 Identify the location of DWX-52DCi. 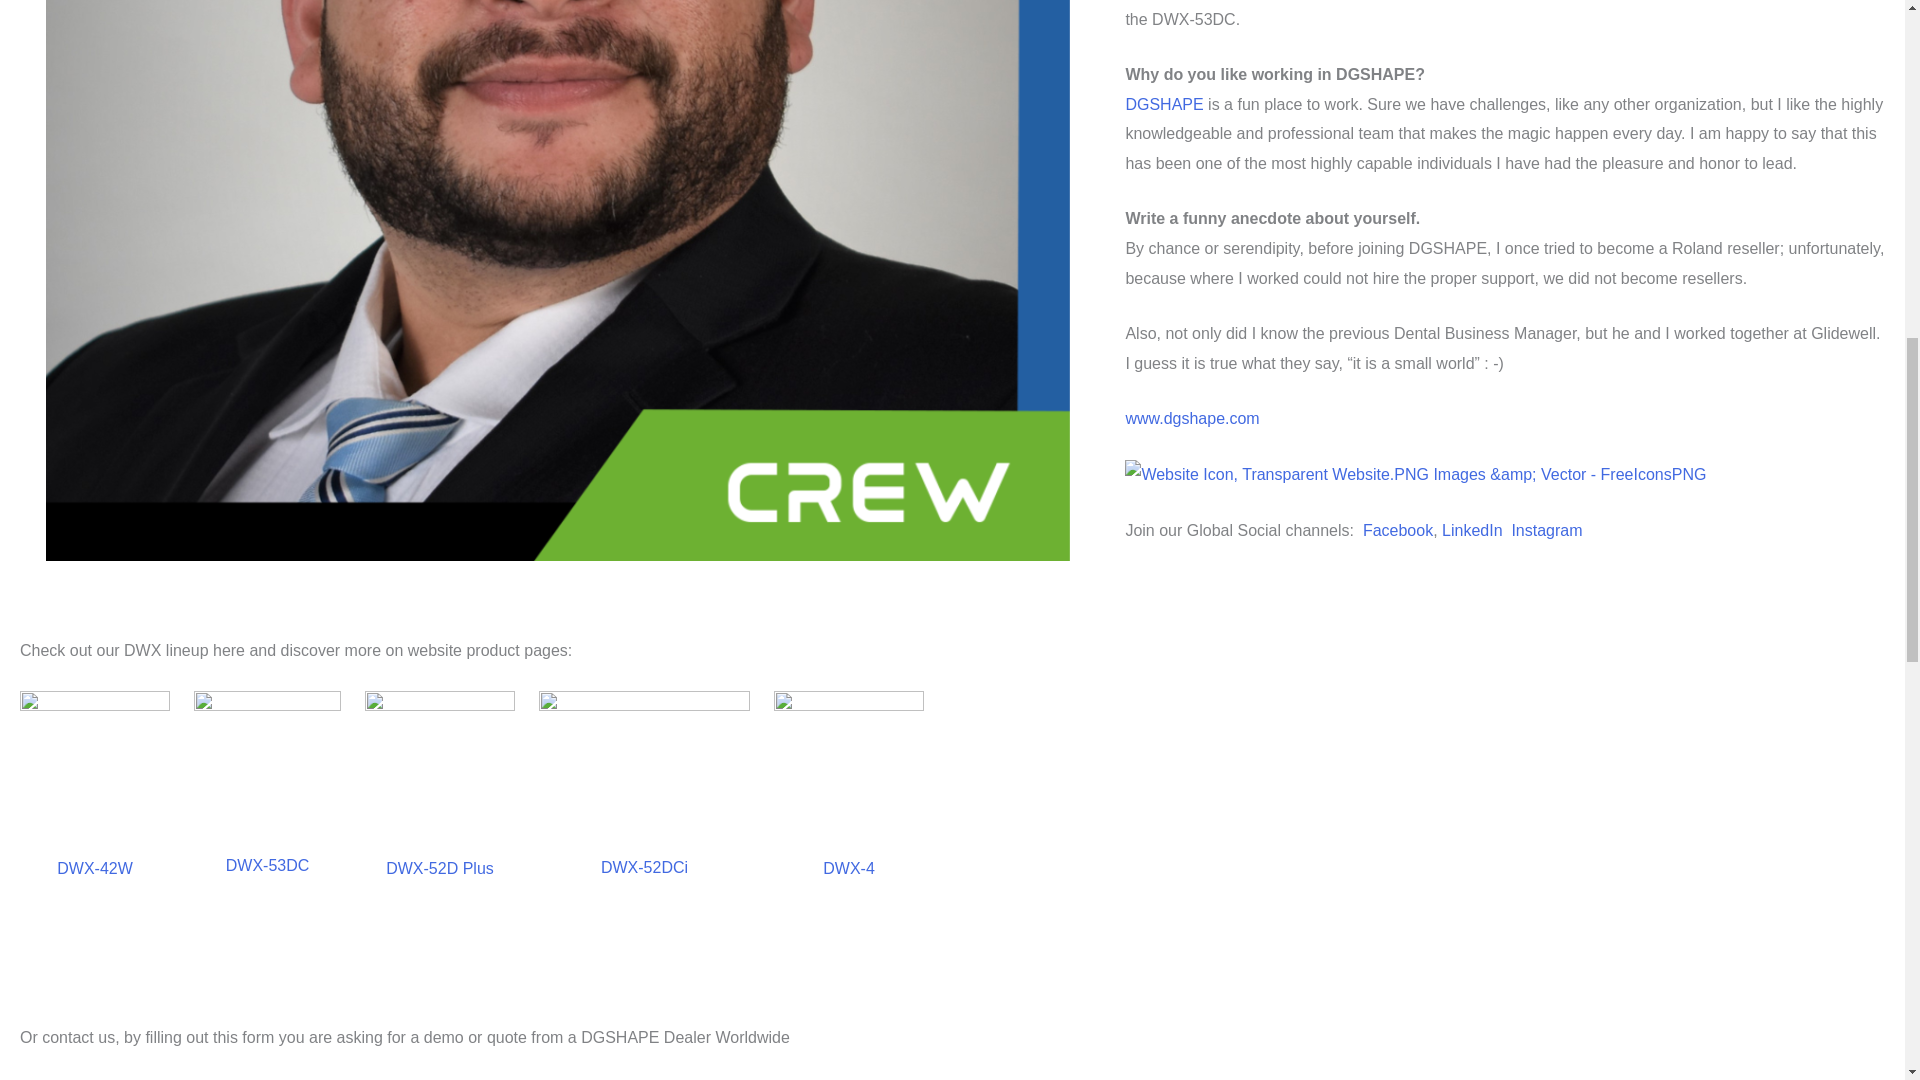
(644, 866).